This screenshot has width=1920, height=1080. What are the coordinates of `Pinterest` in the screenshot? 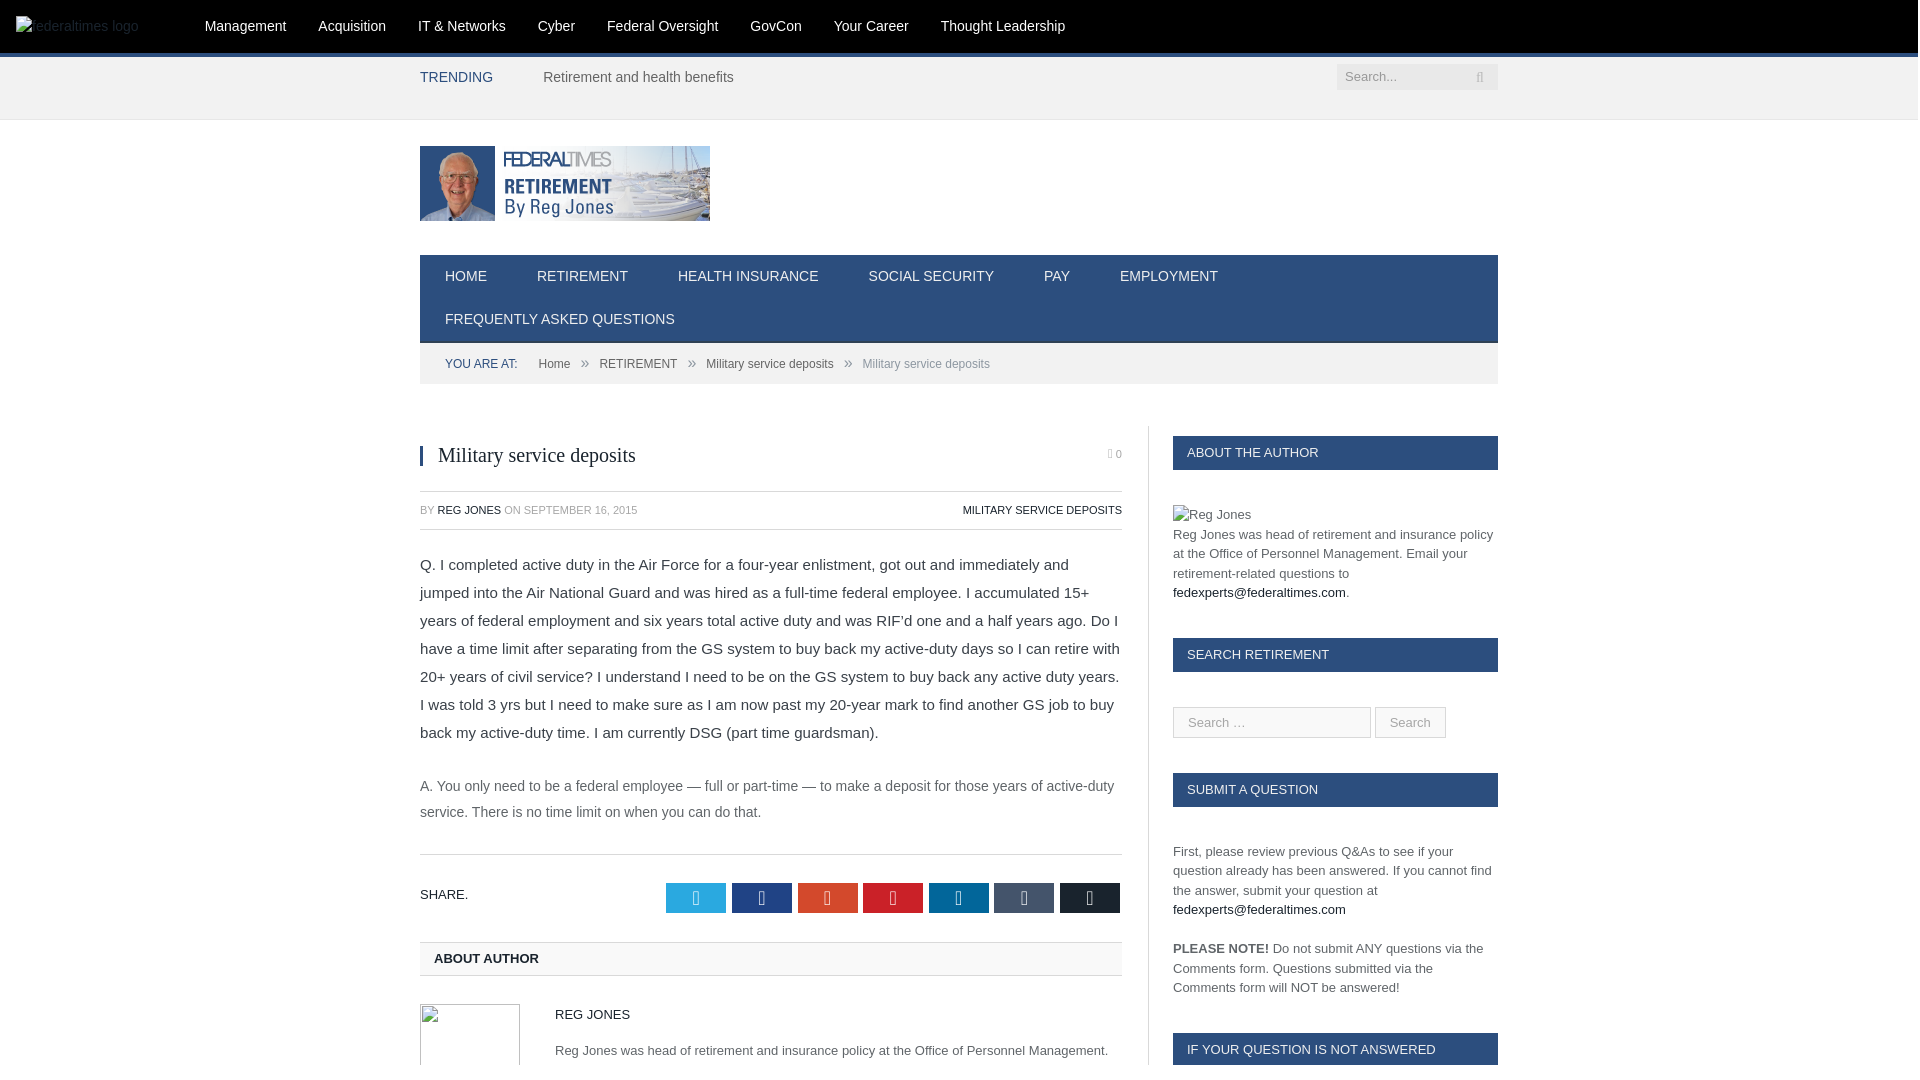 It's located at (892, 898).